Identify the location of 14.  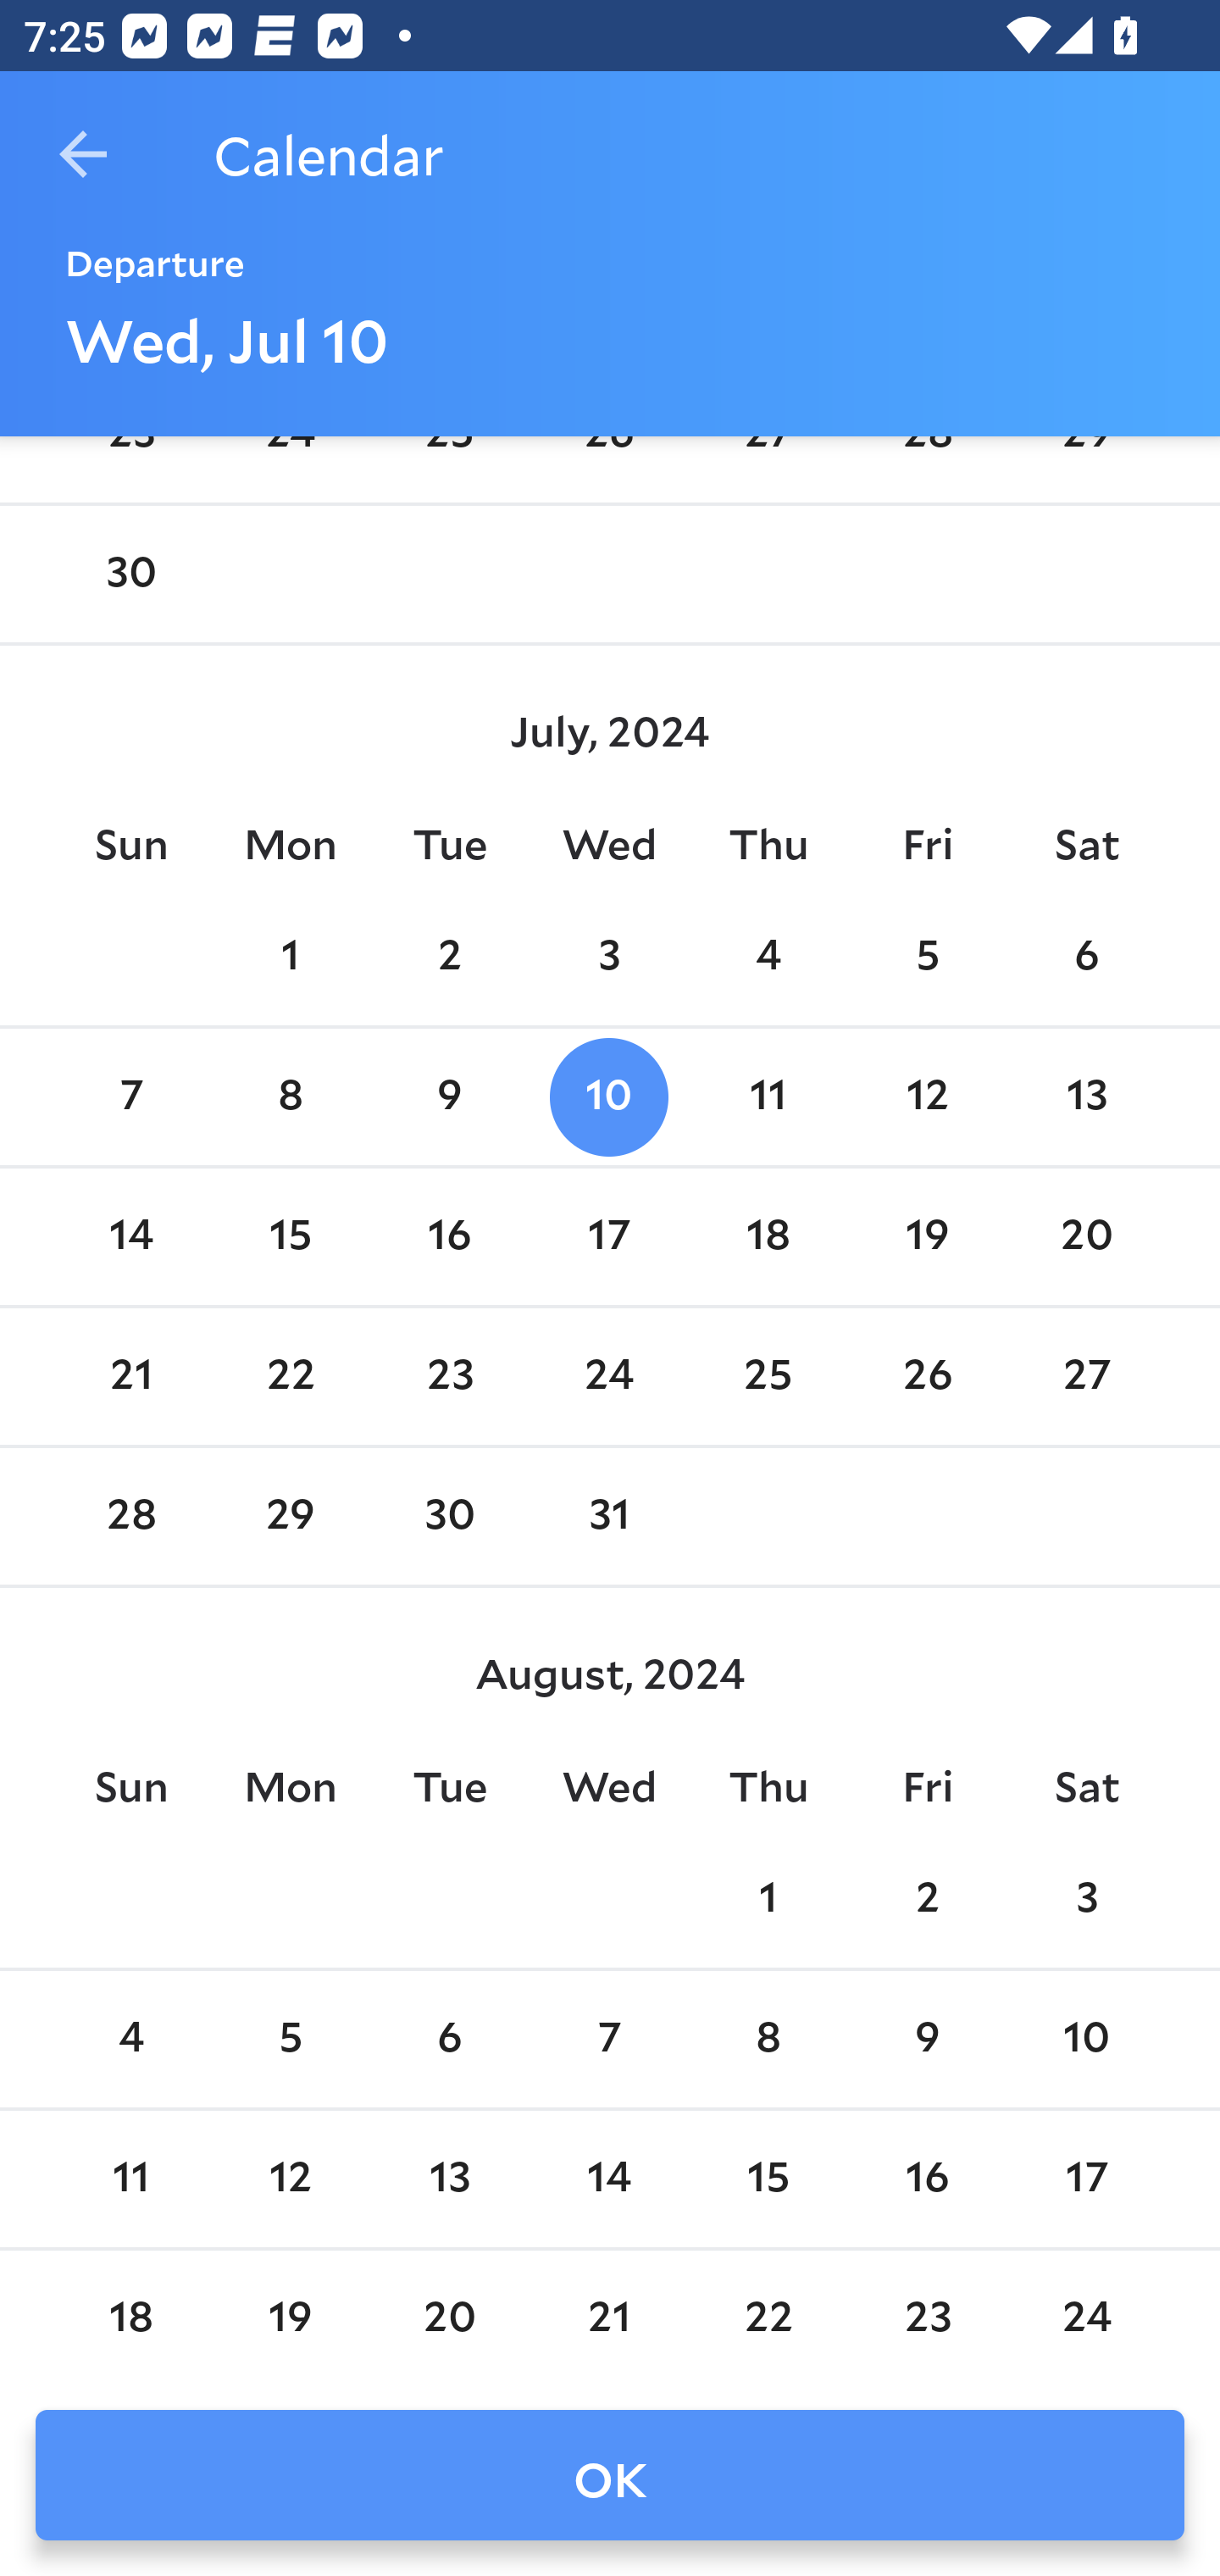
(130, 1236).